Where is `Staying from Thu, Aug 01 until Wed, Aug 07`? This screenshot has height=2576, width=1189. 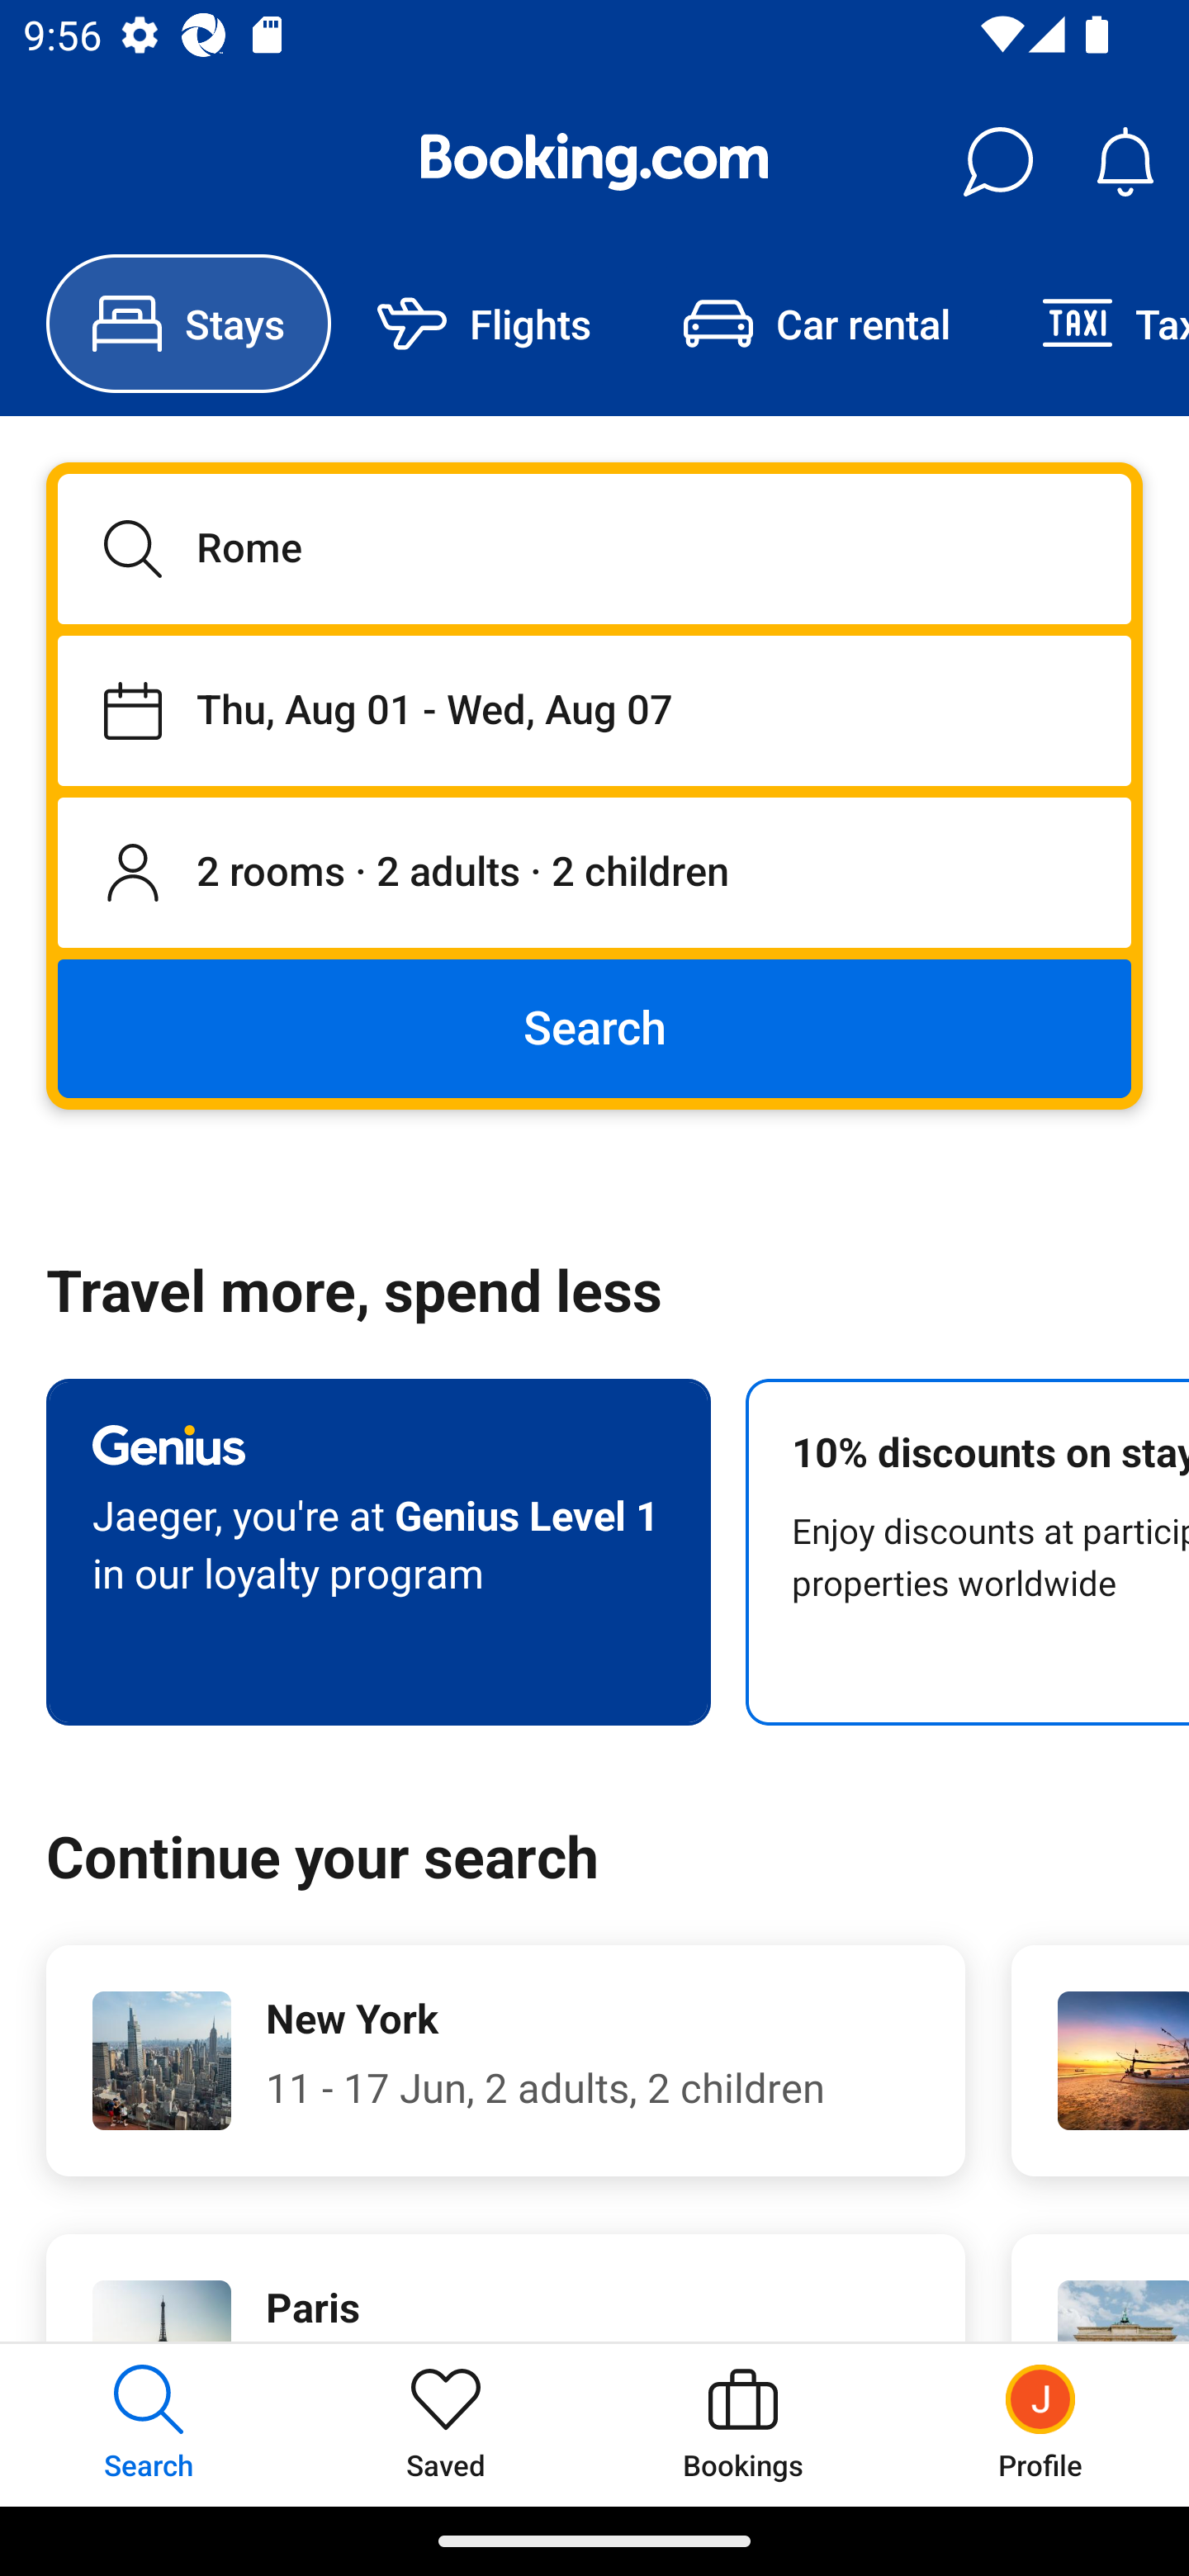
Staying from Thu, Aug 01 until Wed, Aug 07 is located at coordinates (594, 710).